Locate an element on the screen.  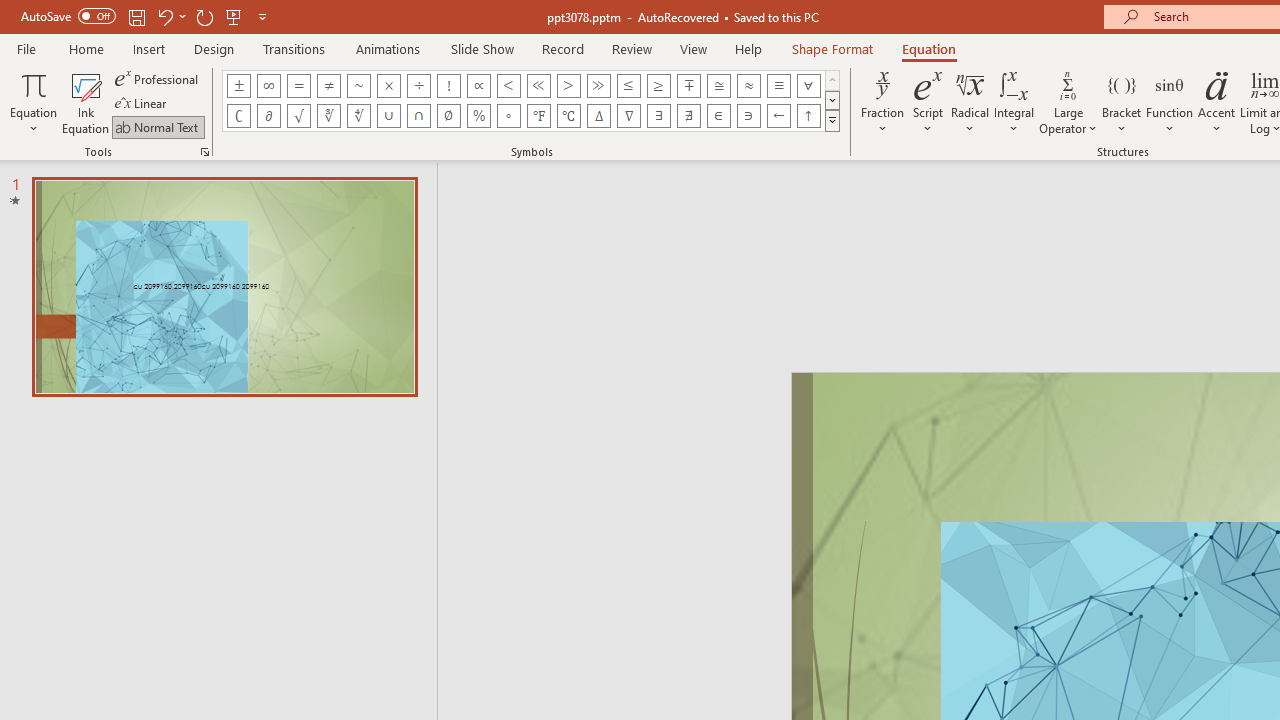
Equation Symbol Cube Root is located at coordinates (328, 116).